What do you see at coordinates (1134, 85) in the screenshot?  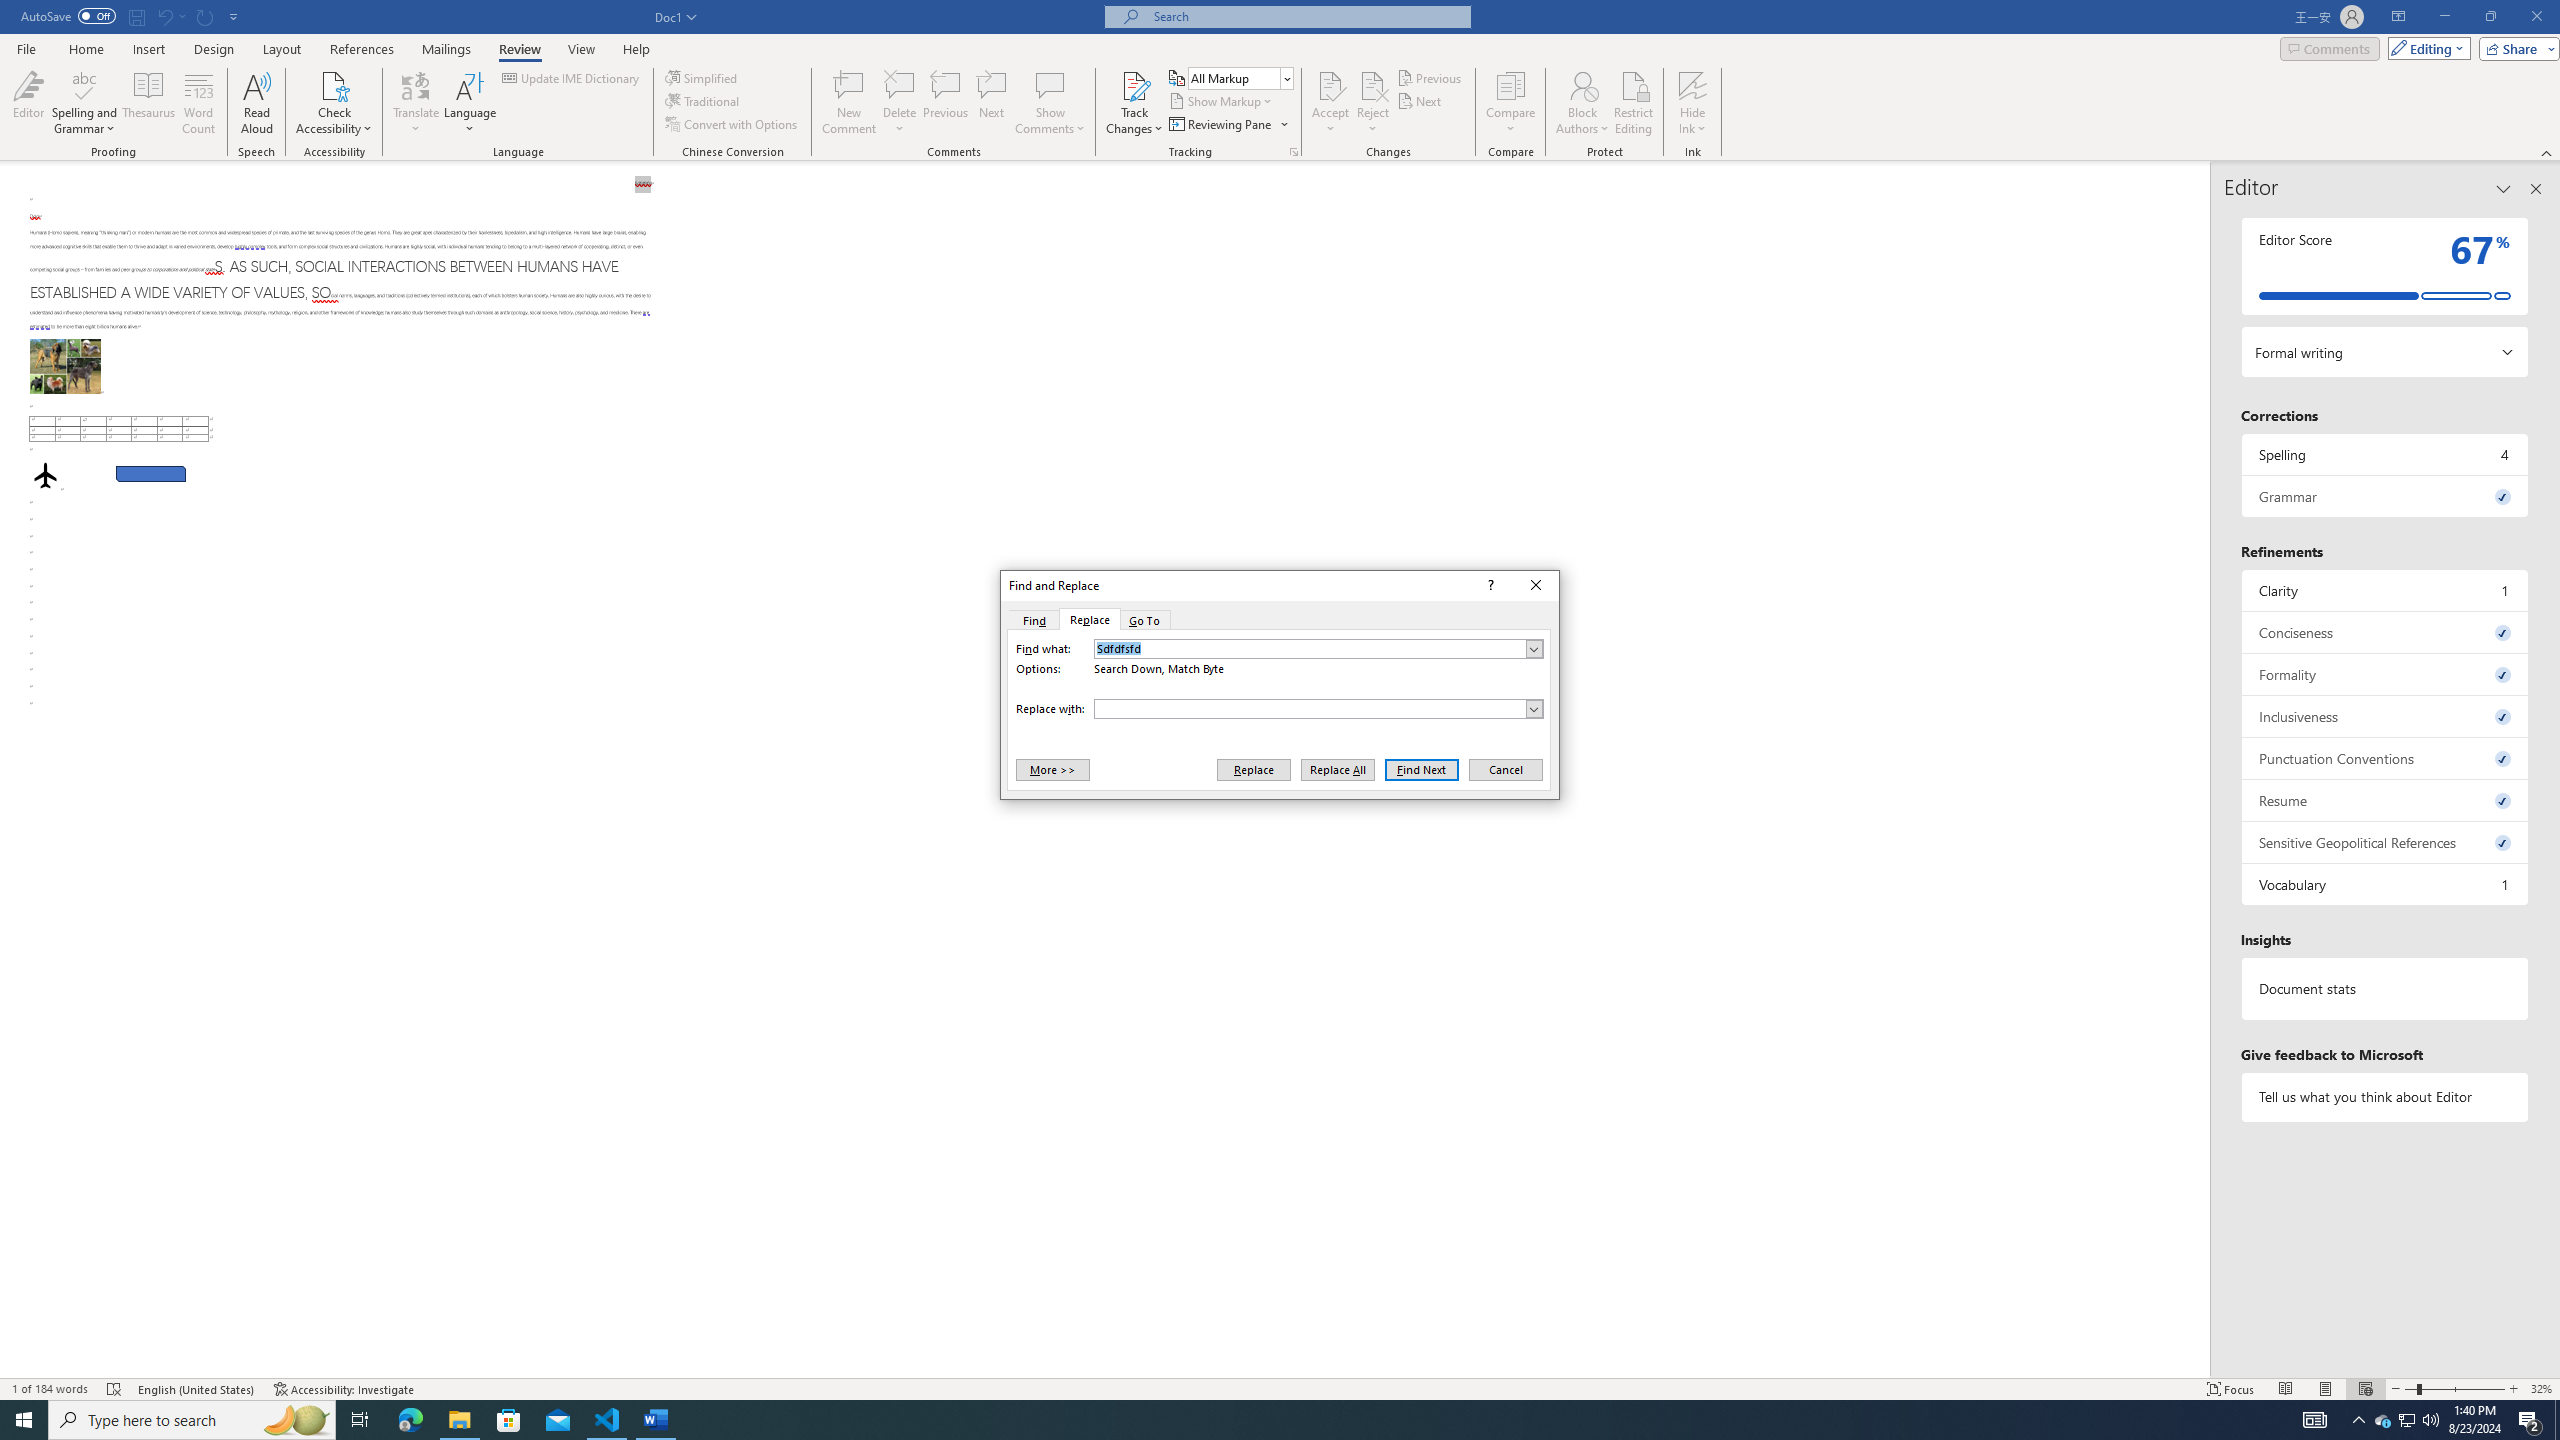 I see `Track Changes` at bounding box center [1134, 85].